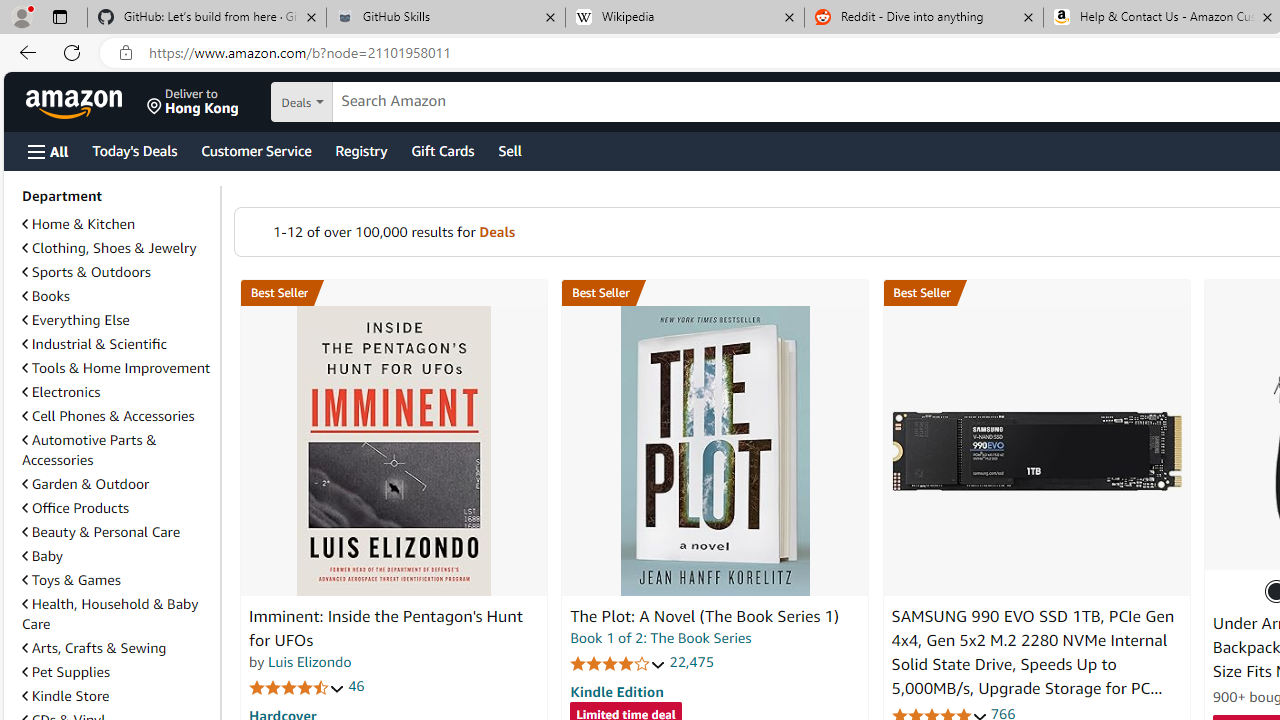 The height and width of the screenshot is (720, 1280). Describe the element at coordinates (109, 248) in the screenshot. I see `Clothing, Shoes & Jewelry` at that location.